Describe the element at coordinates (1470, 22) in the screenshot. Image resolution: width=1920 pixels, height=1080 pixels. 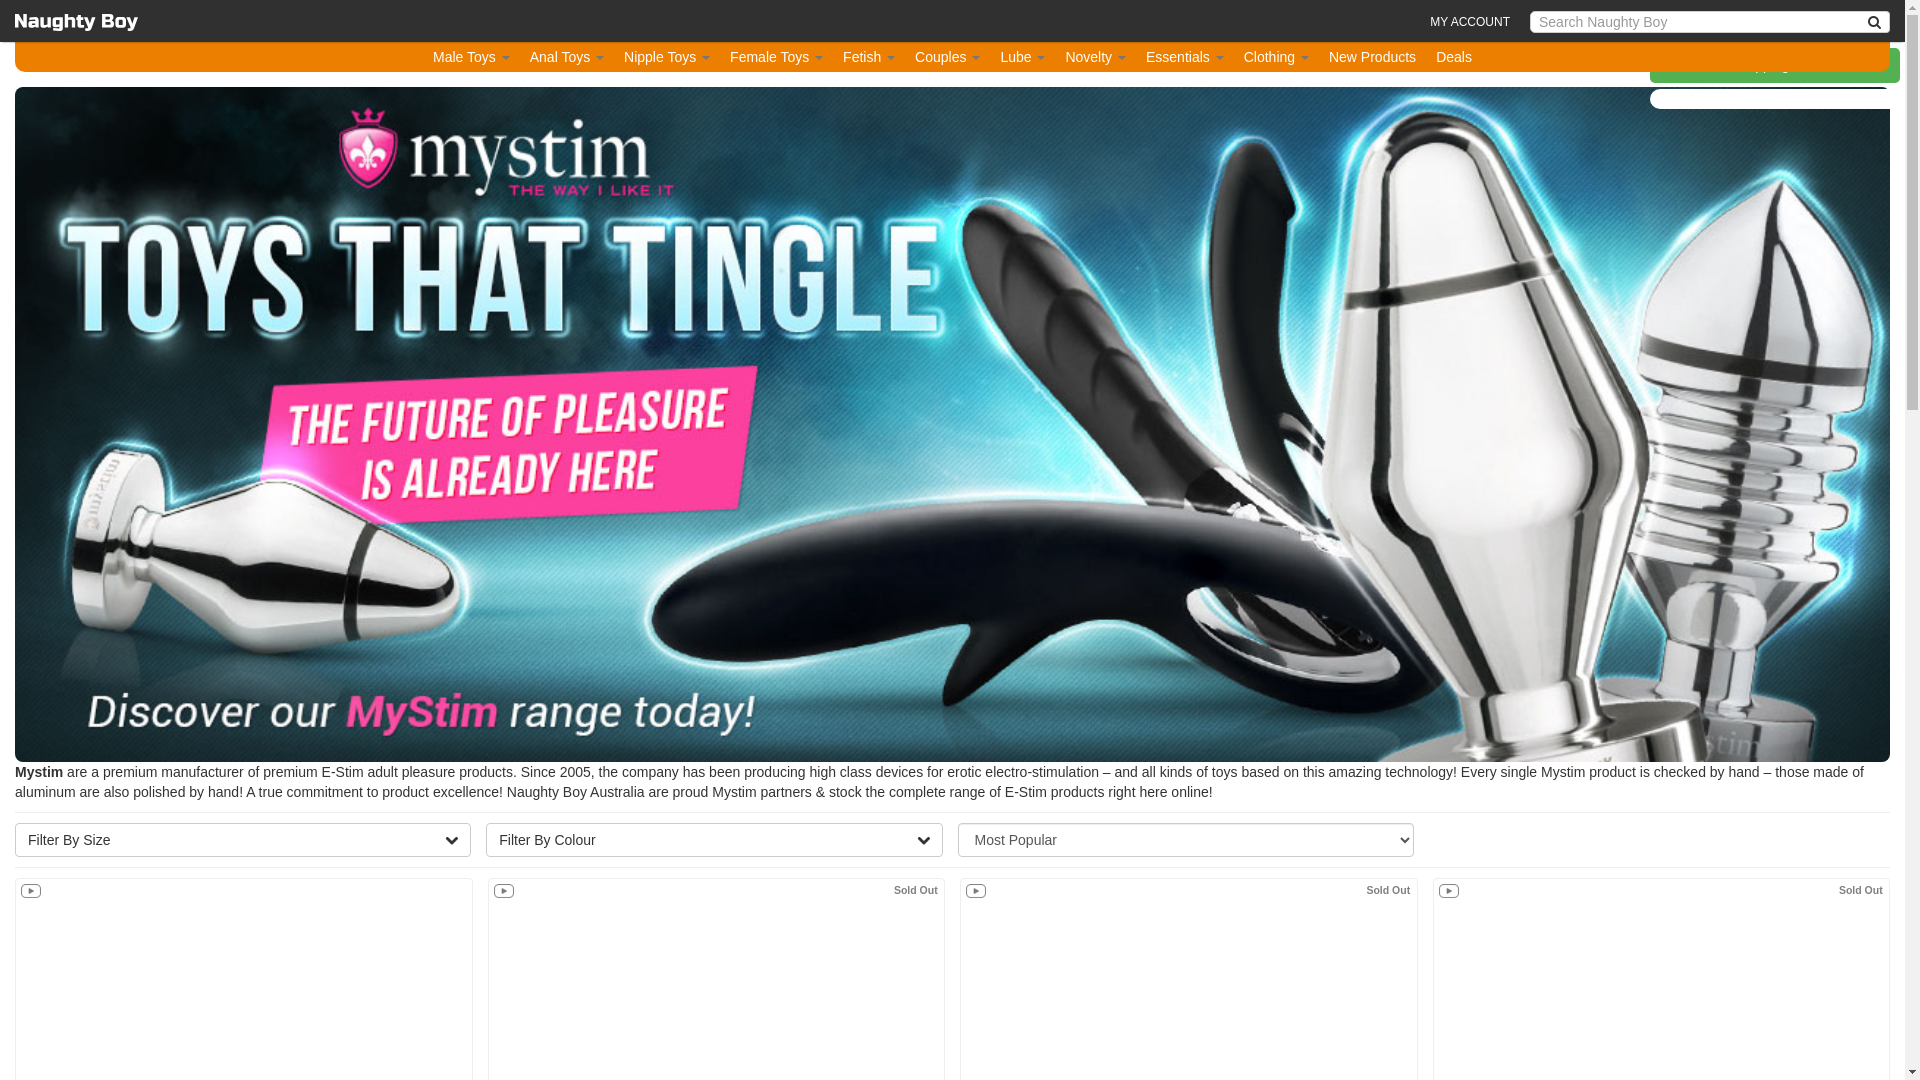
I see `MY ACCOUNT` at that location.